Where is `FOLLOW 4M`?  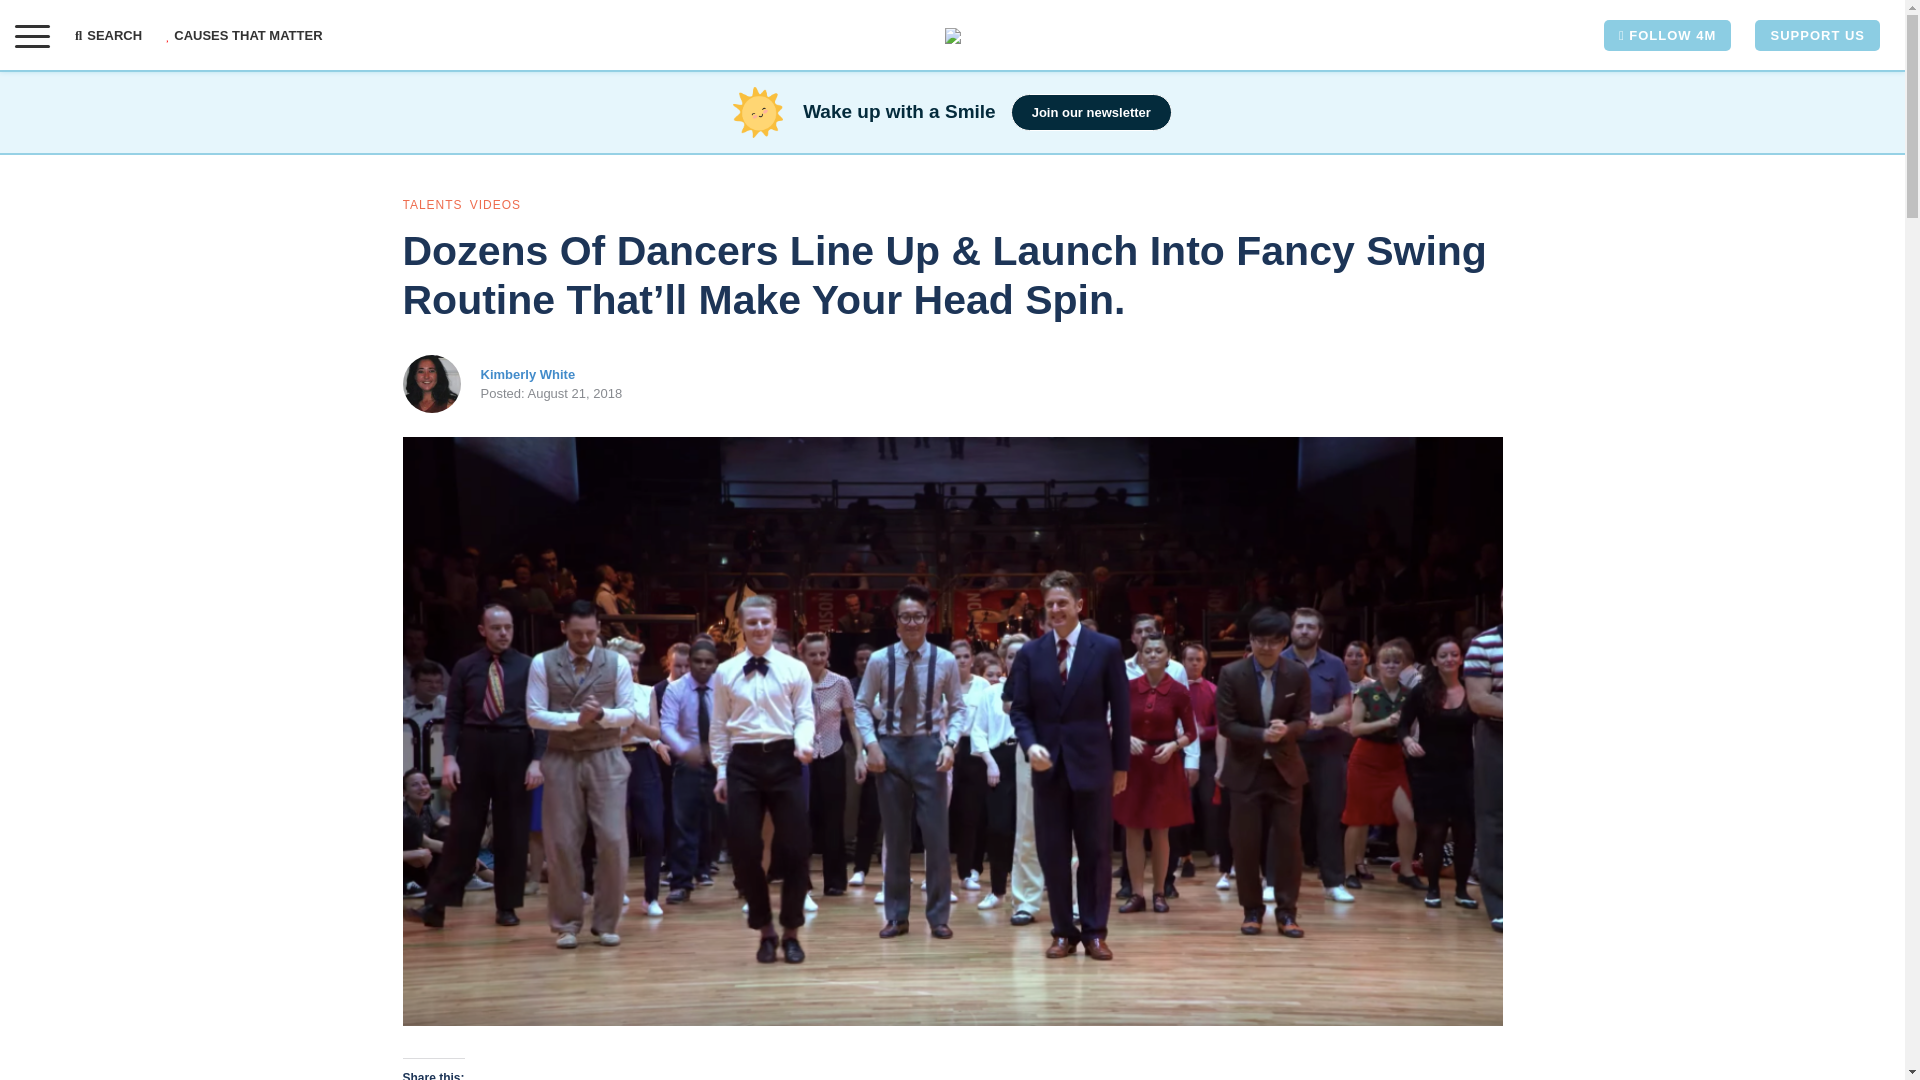 FOLLOW 4M is located at coordinates (1667, 35).